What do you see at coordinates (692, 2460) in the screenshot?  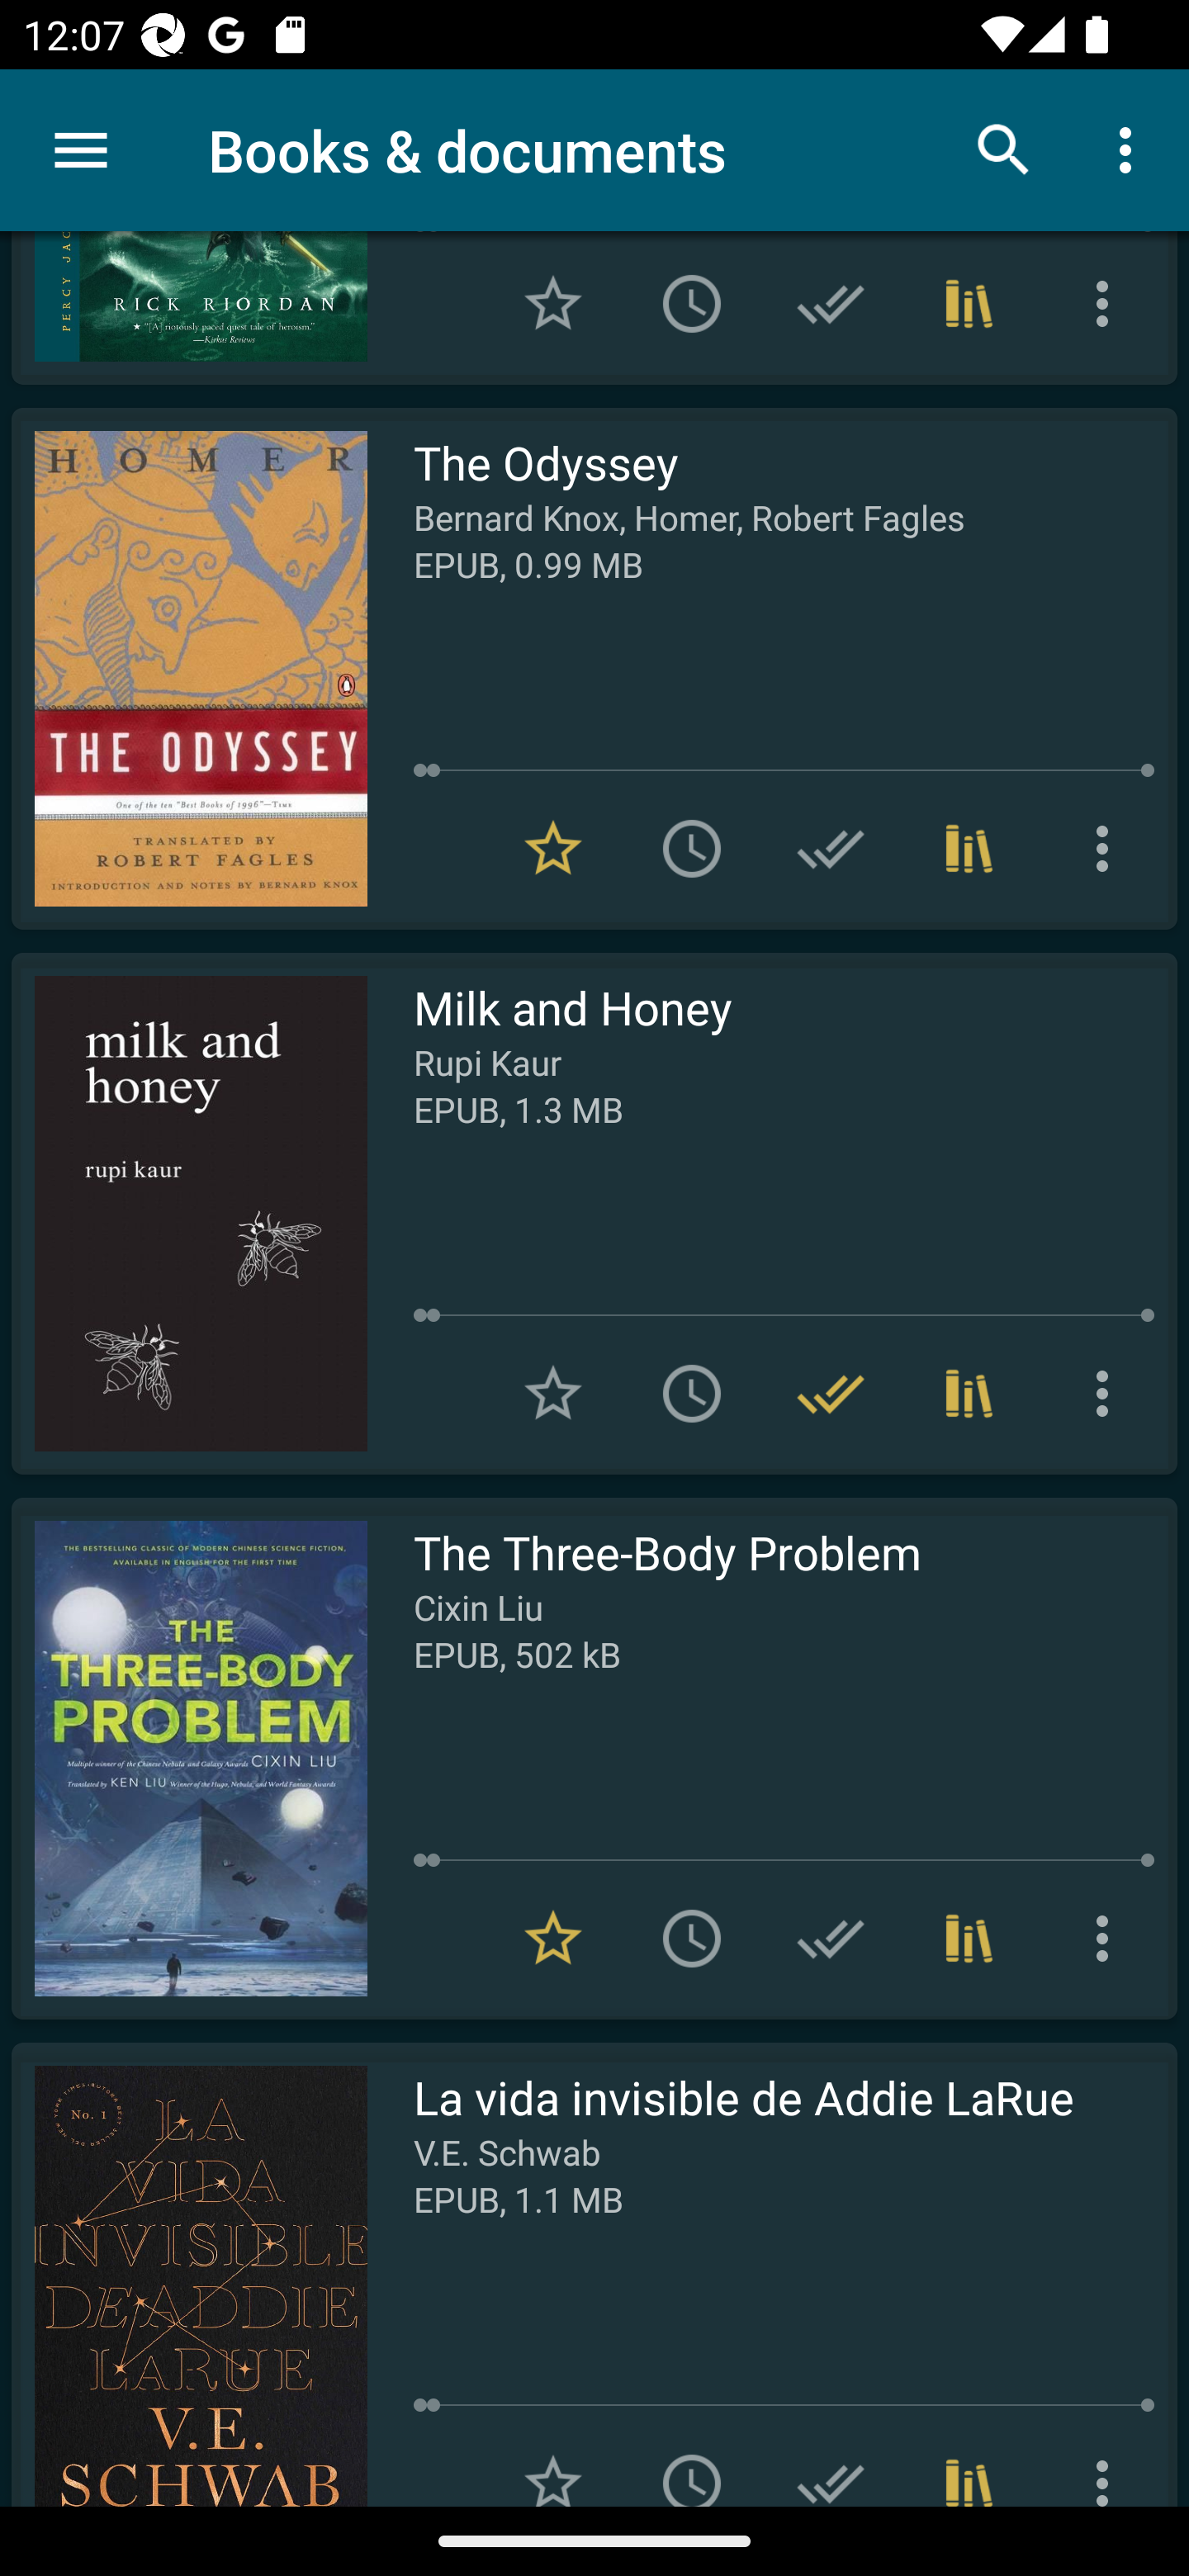 I see `Add to To read` at bounding box center [692, 2460].